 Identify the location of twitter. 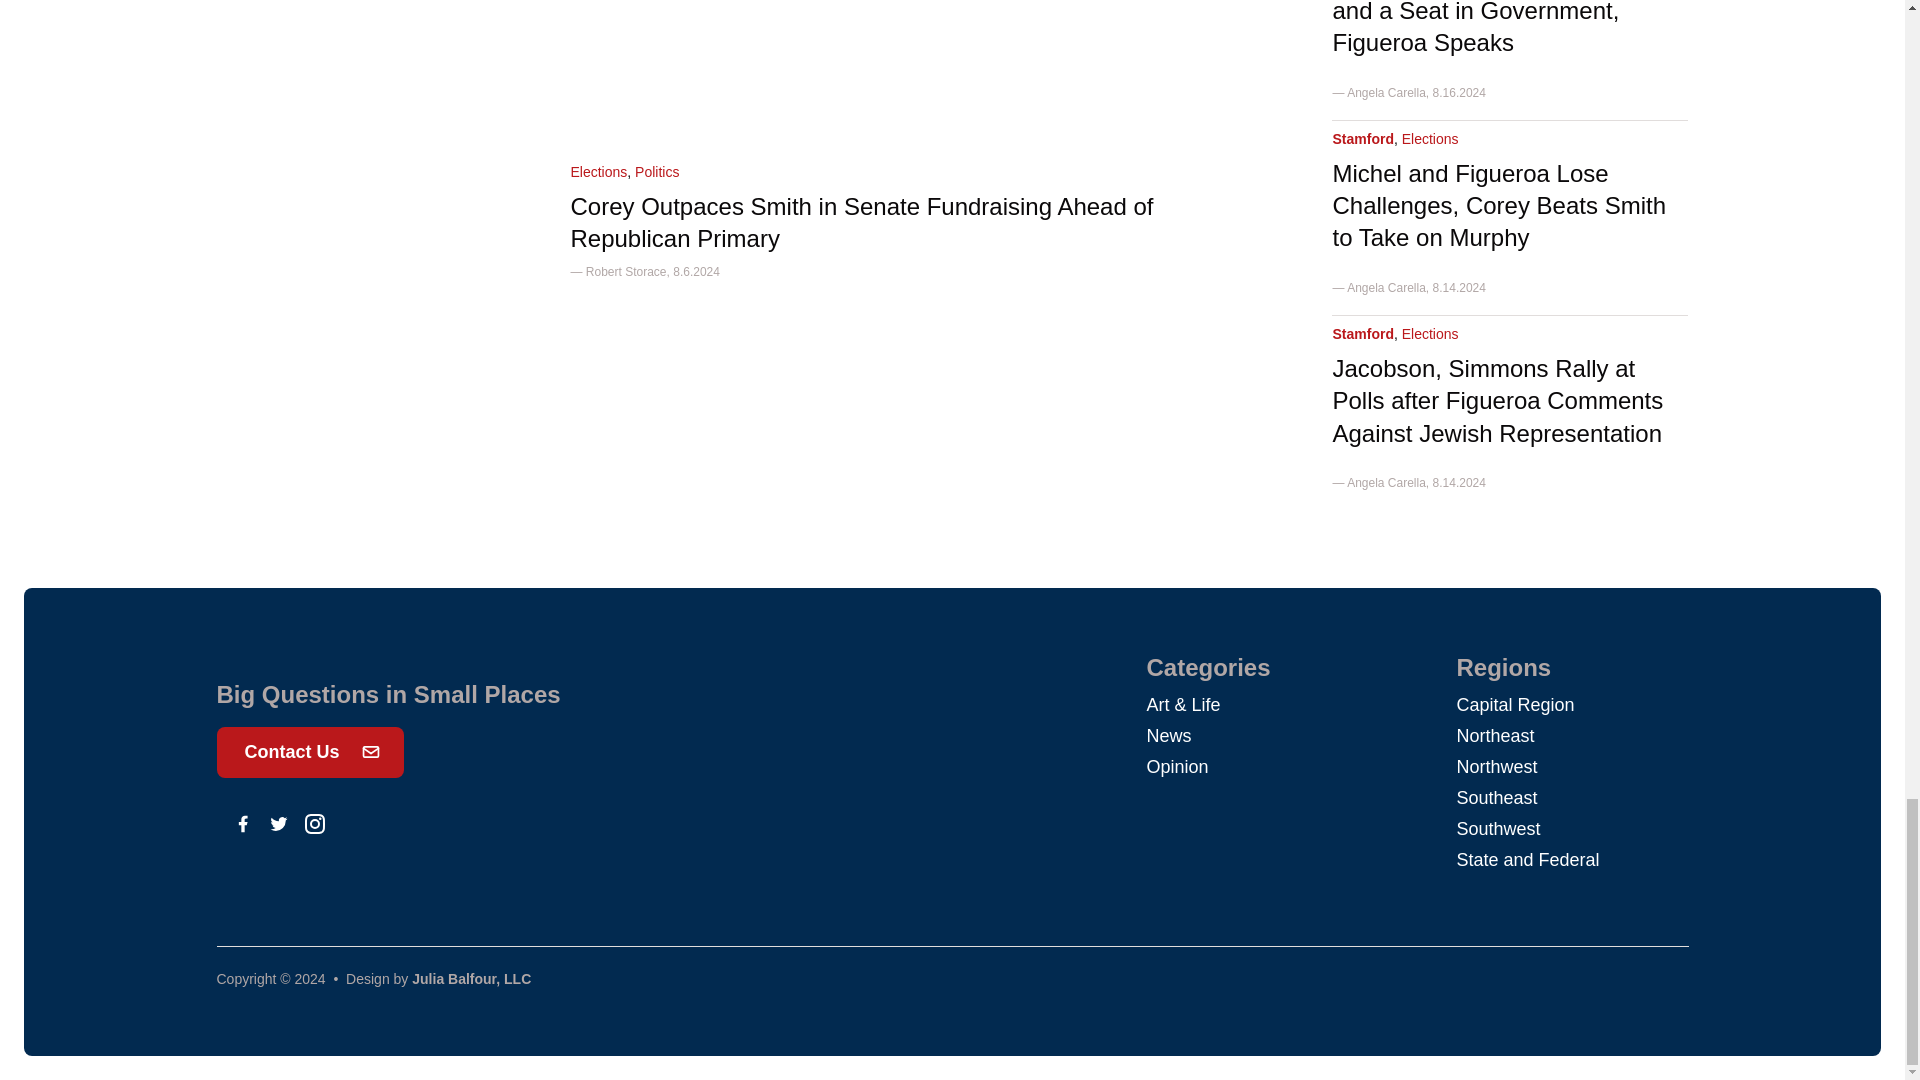
(278, 824).